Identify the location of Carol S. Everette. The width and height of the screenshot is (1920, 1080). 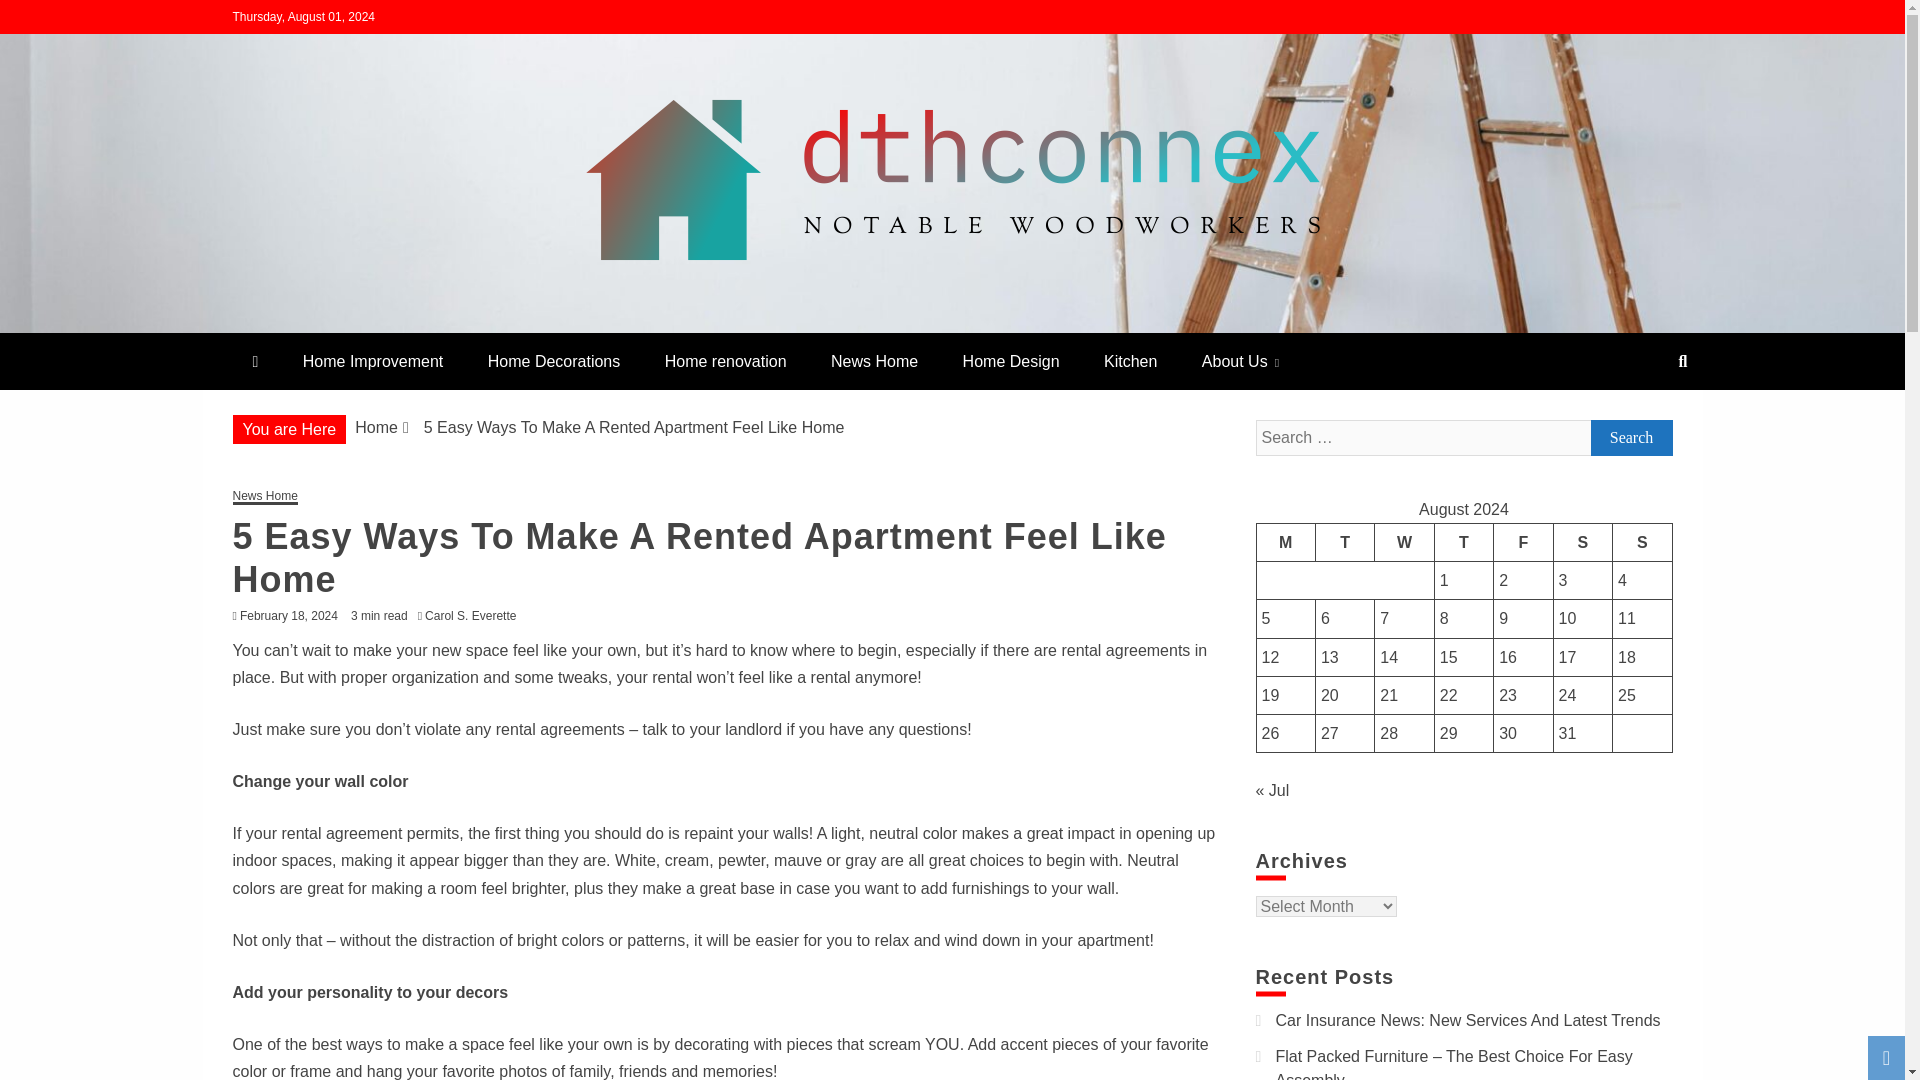
(475, 616).